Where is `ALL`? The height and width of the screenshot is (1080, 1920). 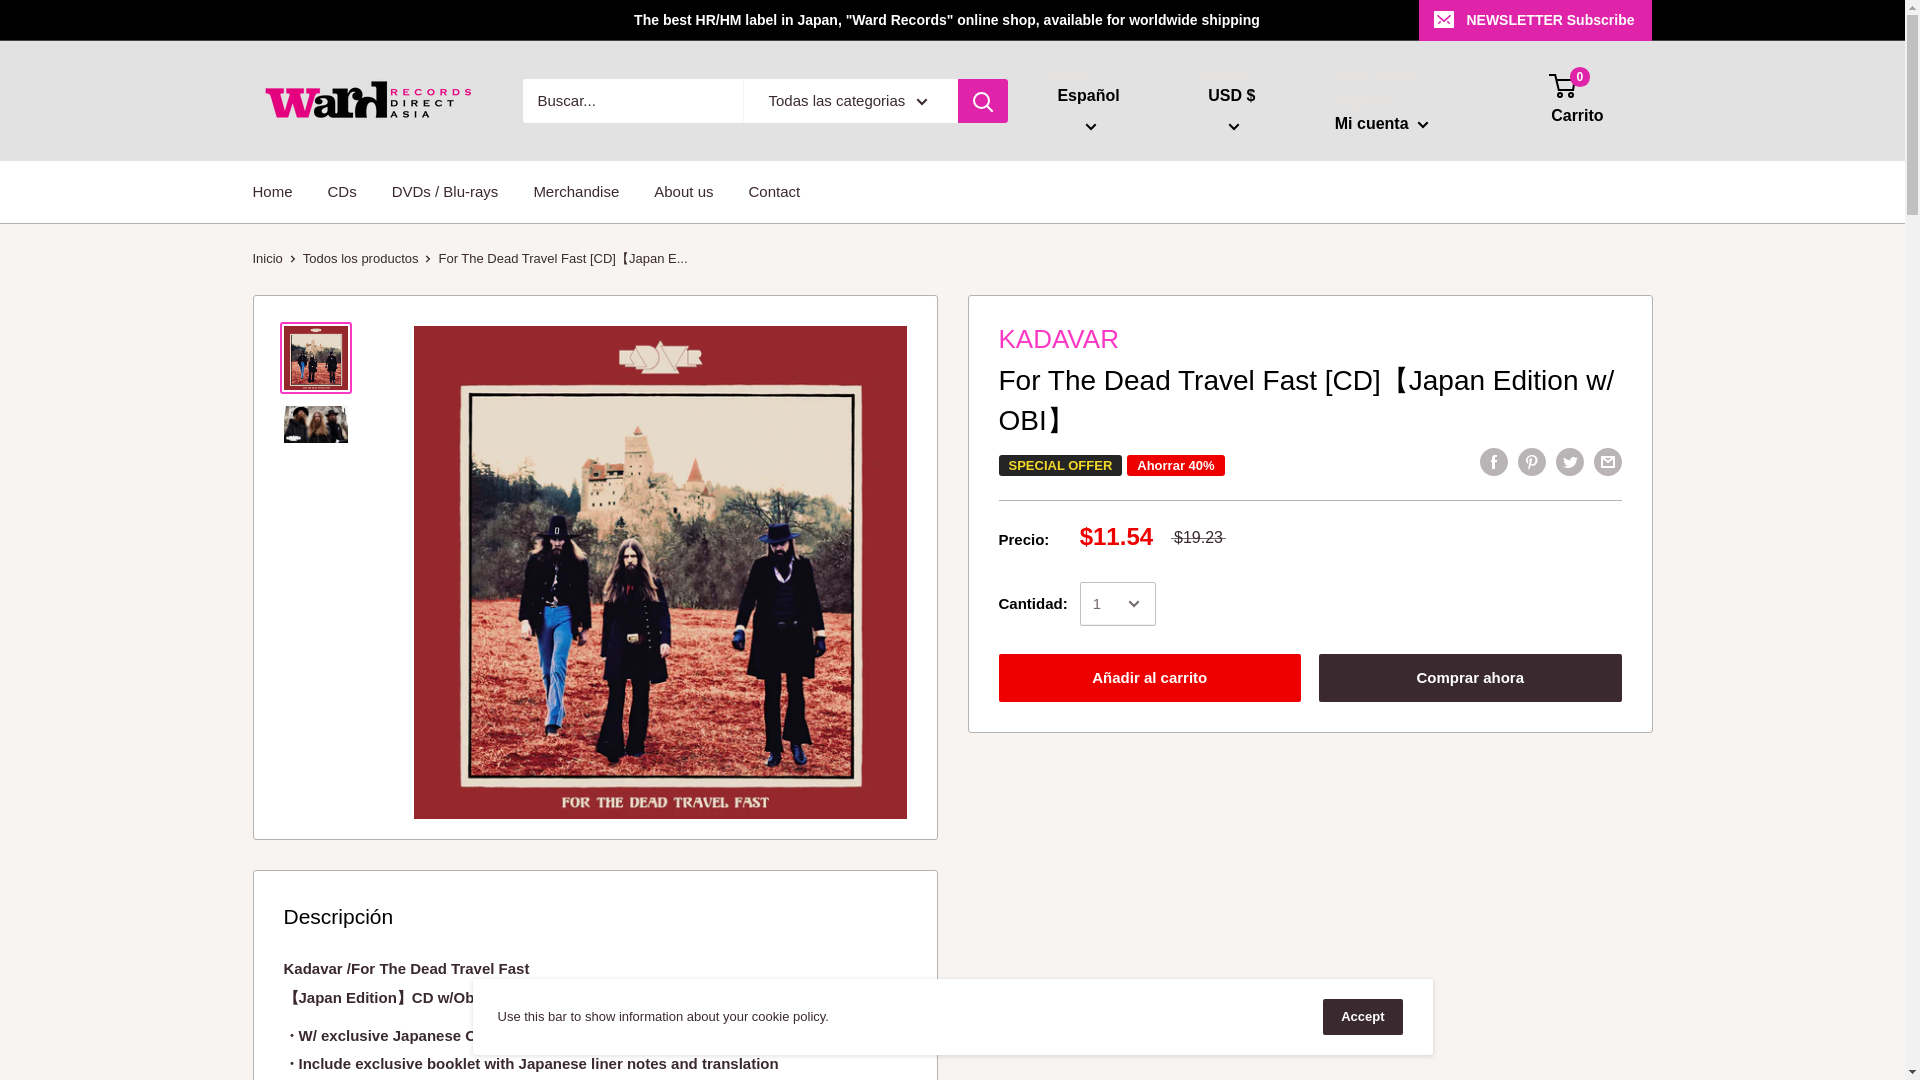 ALL is located at coordinates (1264, 380).